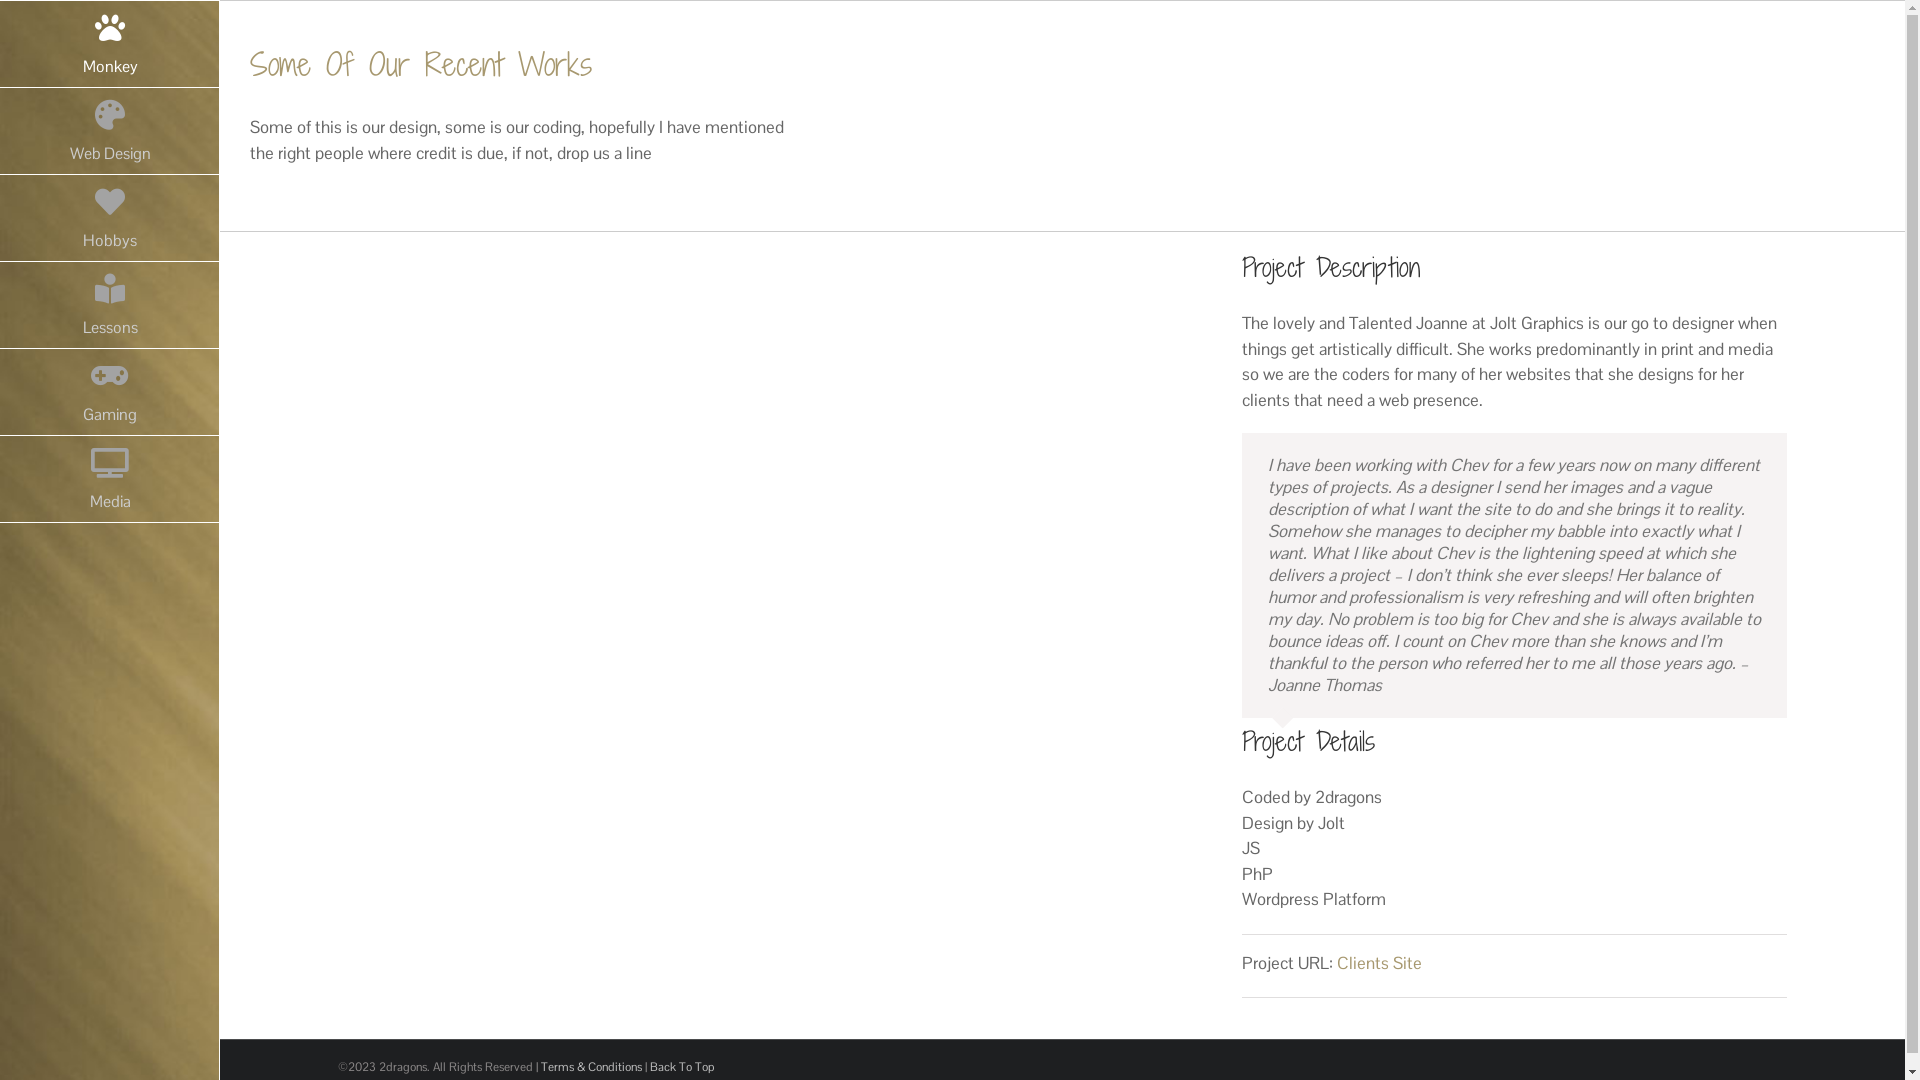 The width and height of the screenshot is (1920, 1080). I want to click on Hobbys, so click(110, 218).